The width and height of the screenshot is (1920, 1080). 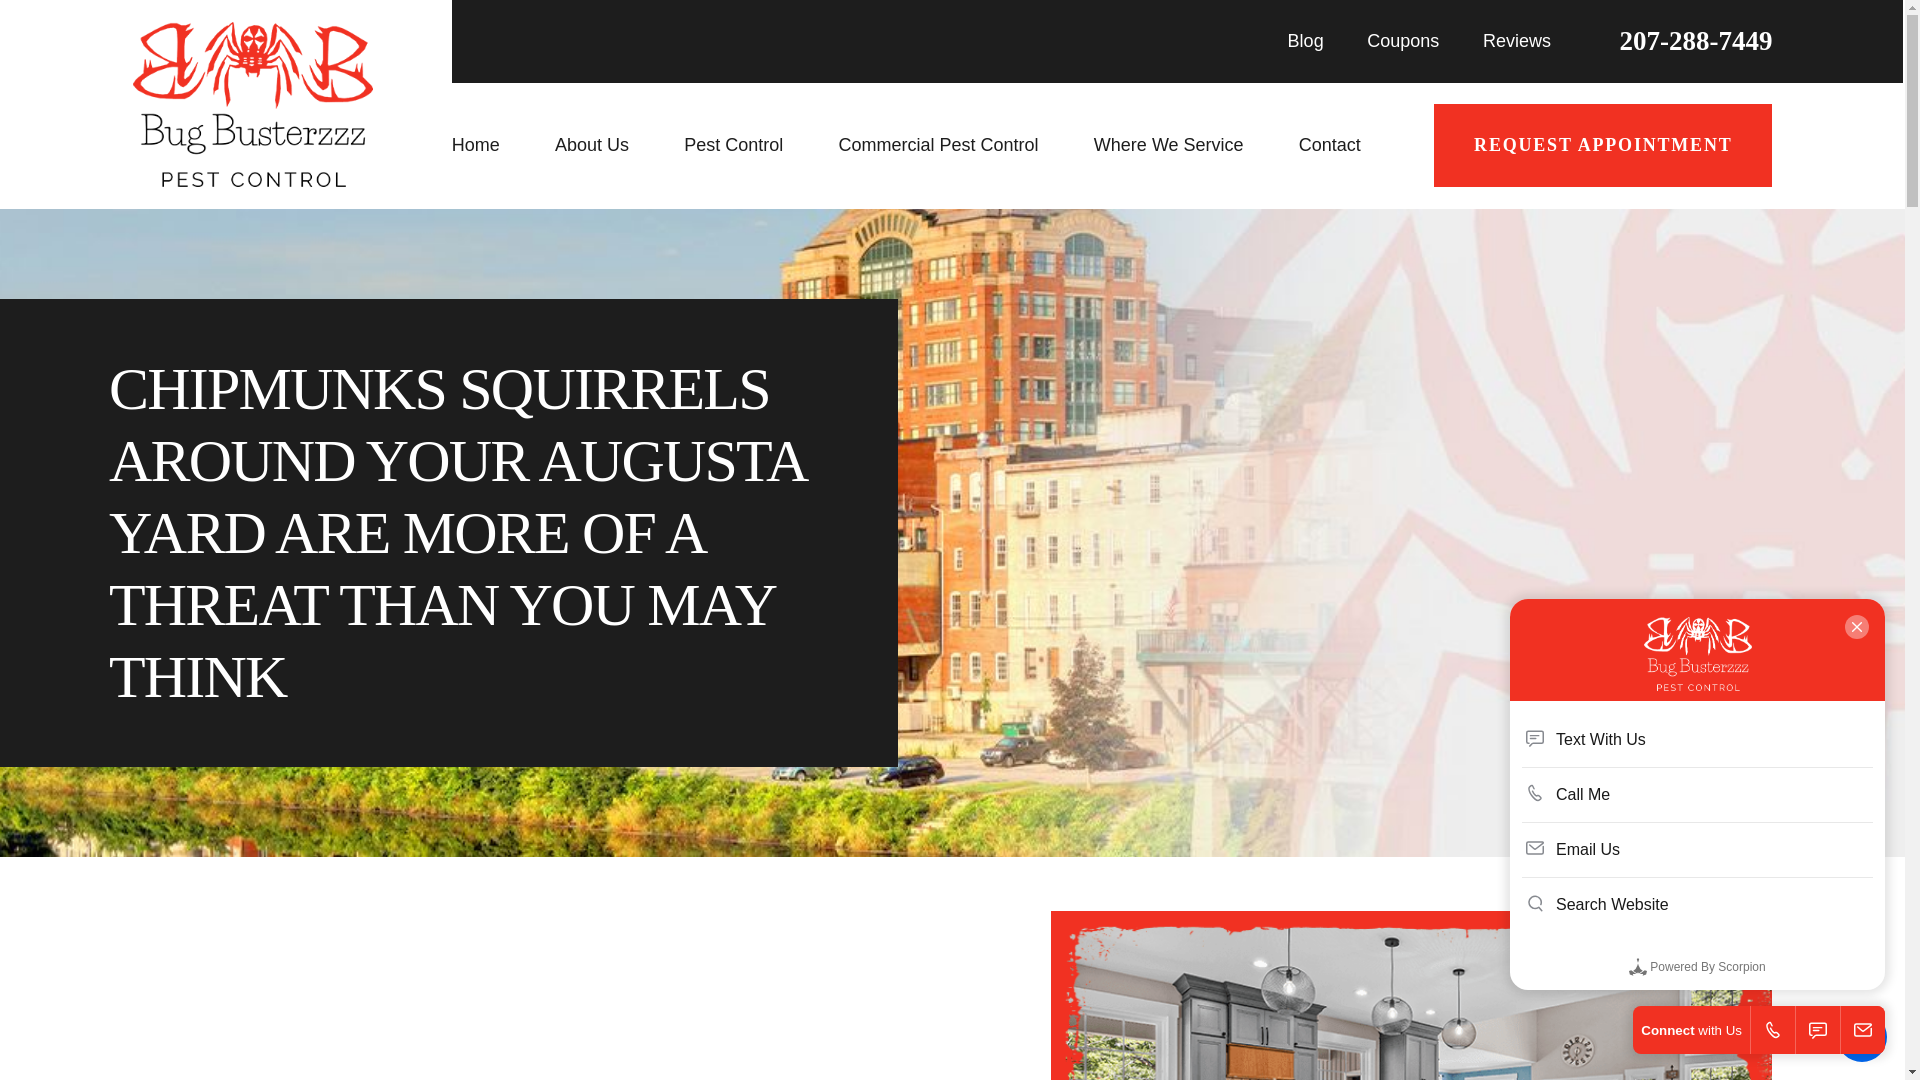 What do you see at coordinates (1862, 1036) in the screenshot?
I see `Open the accessibility options menu` at bounding box center [1862, 1036].